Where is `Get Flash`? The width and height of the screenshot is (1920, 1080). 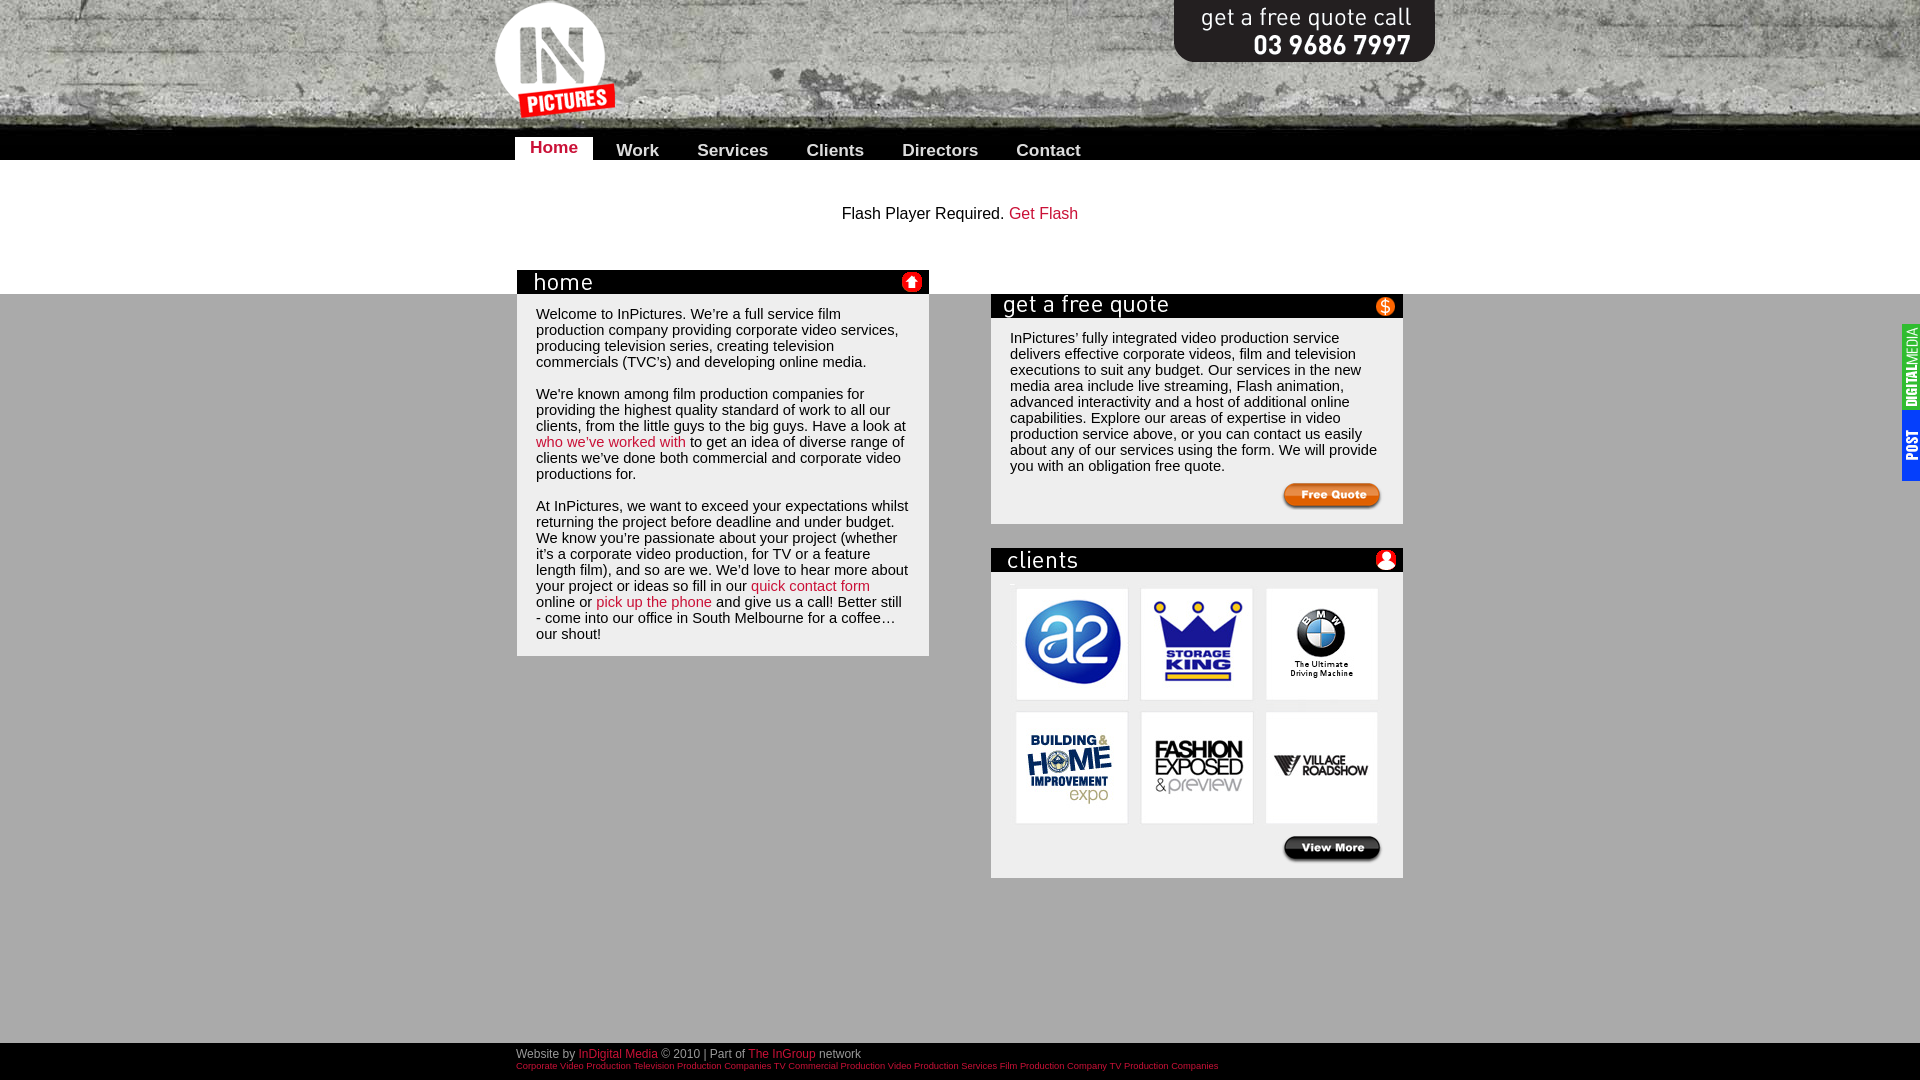
Get Flash is located at coordinates (1044, 214).